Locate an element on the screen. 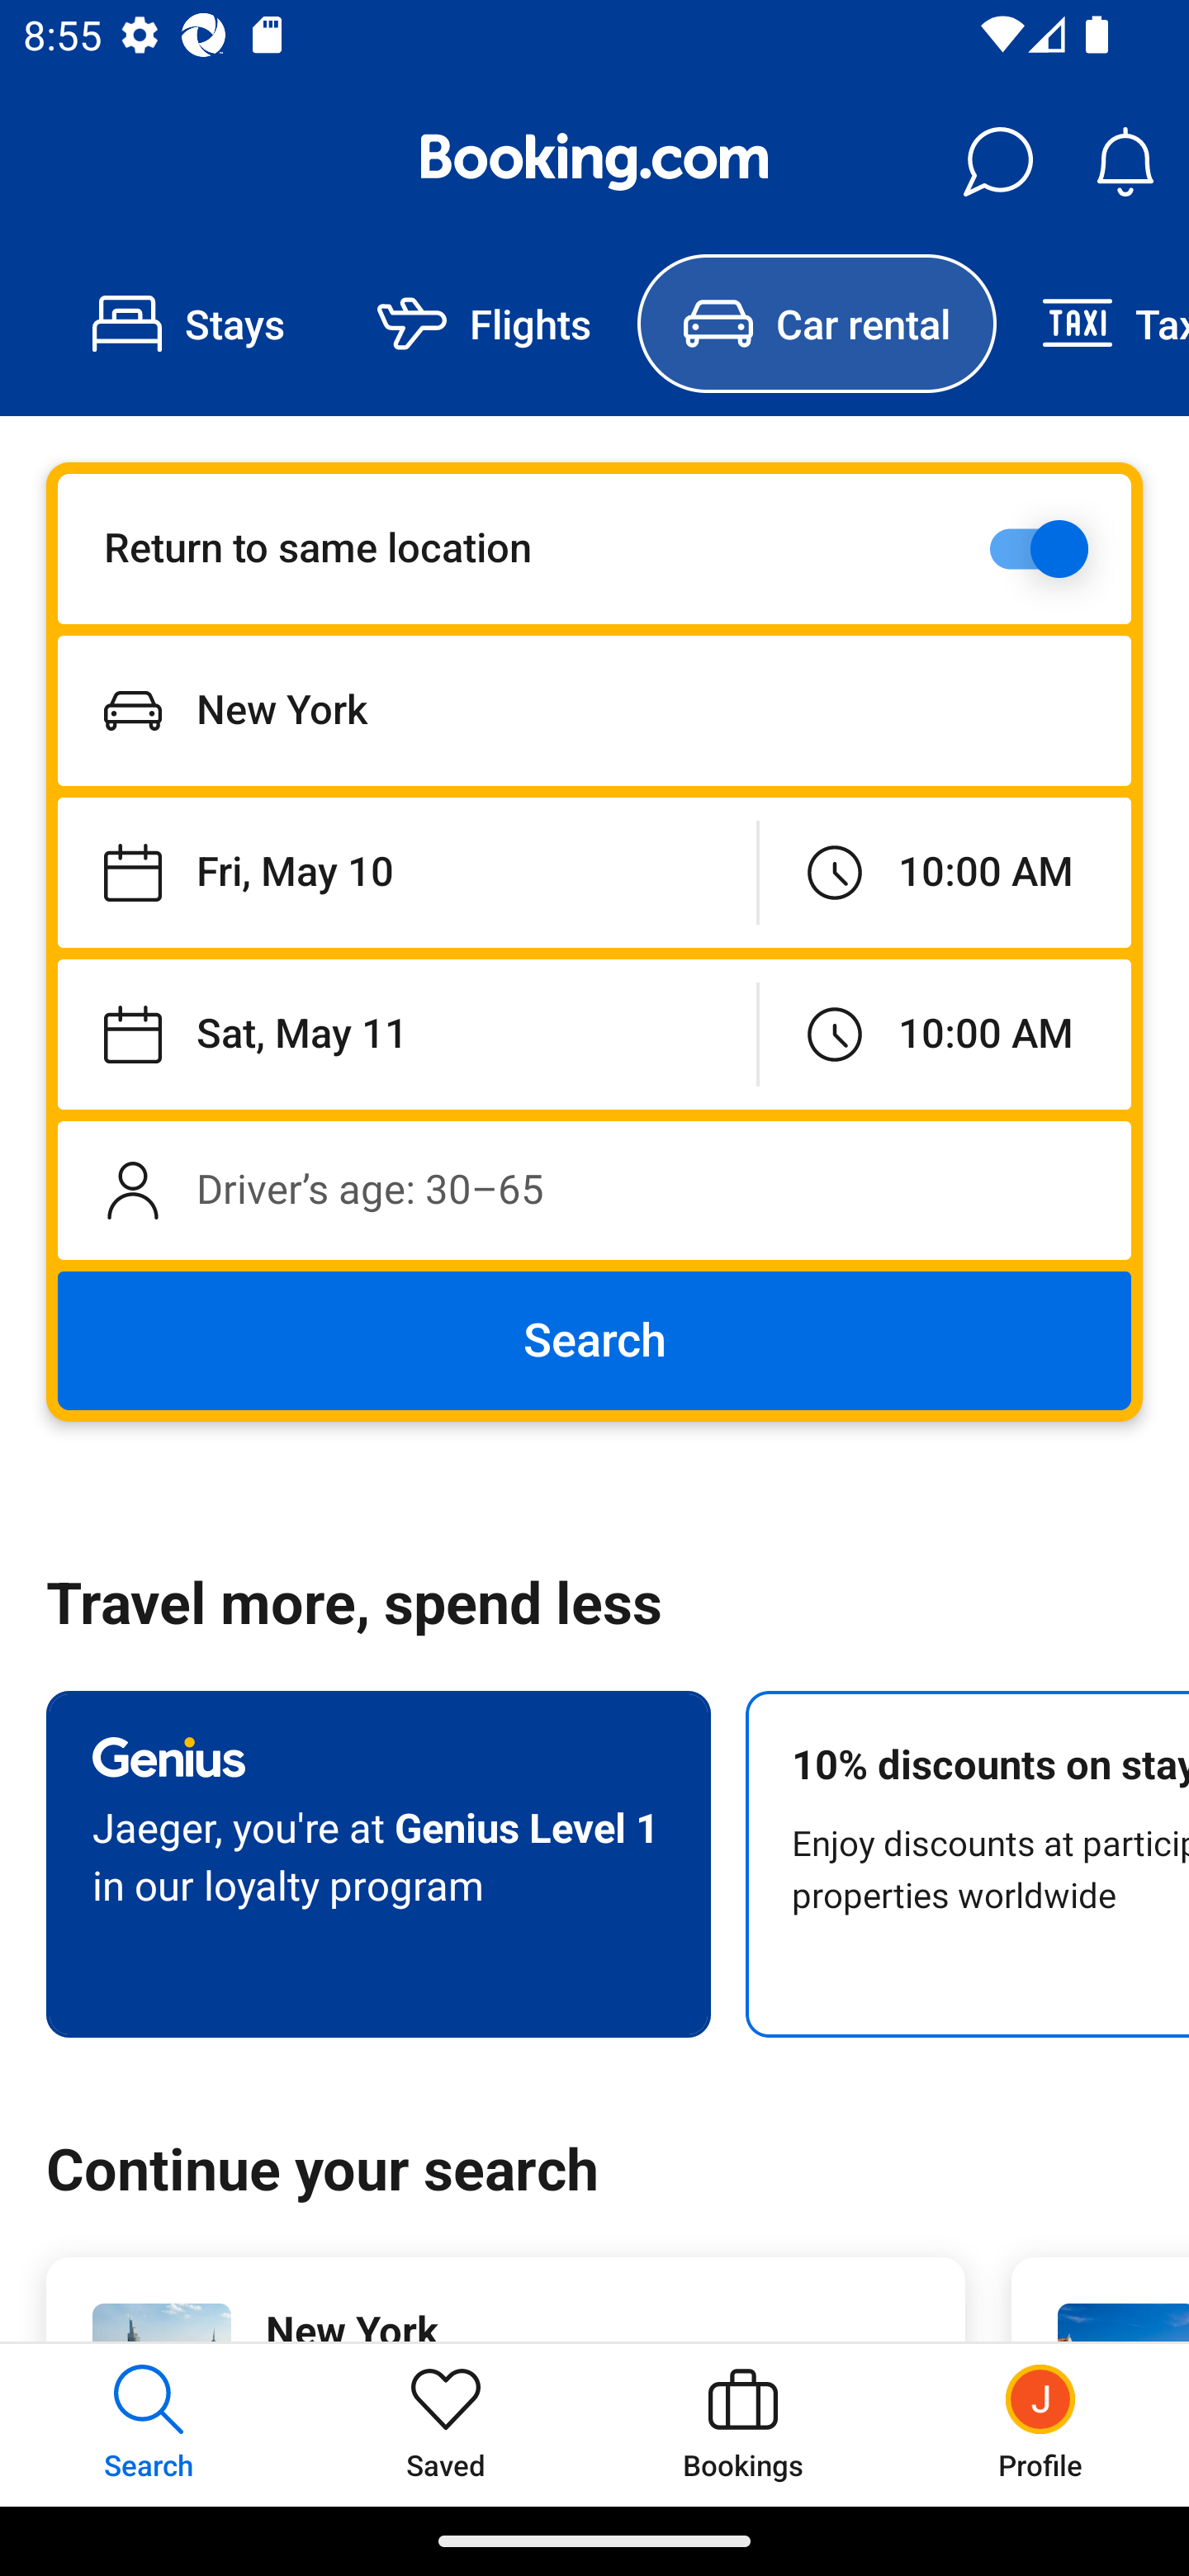  Notifications is located at coordinates (1125, 162).